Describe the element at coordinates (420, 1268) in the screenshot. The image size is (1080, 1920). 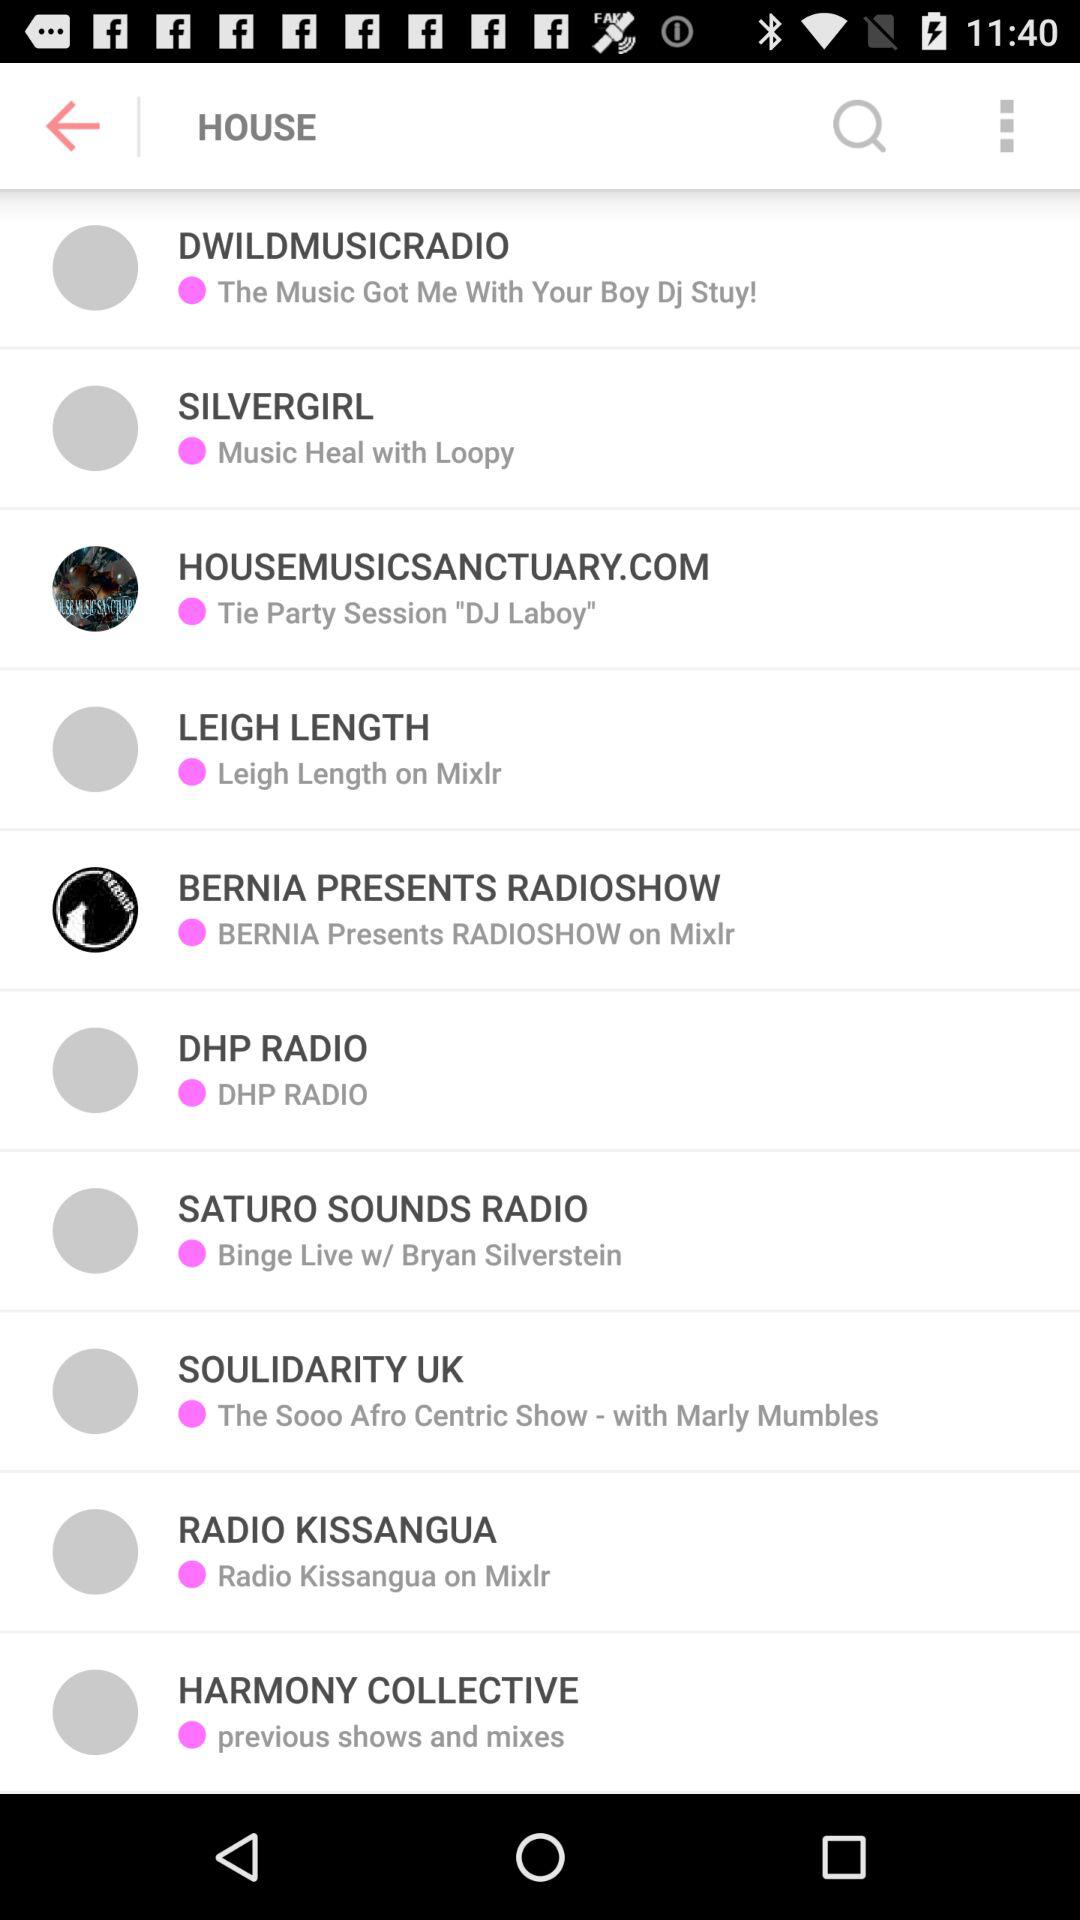
I see `turn on app below dhp radio app` at that location.